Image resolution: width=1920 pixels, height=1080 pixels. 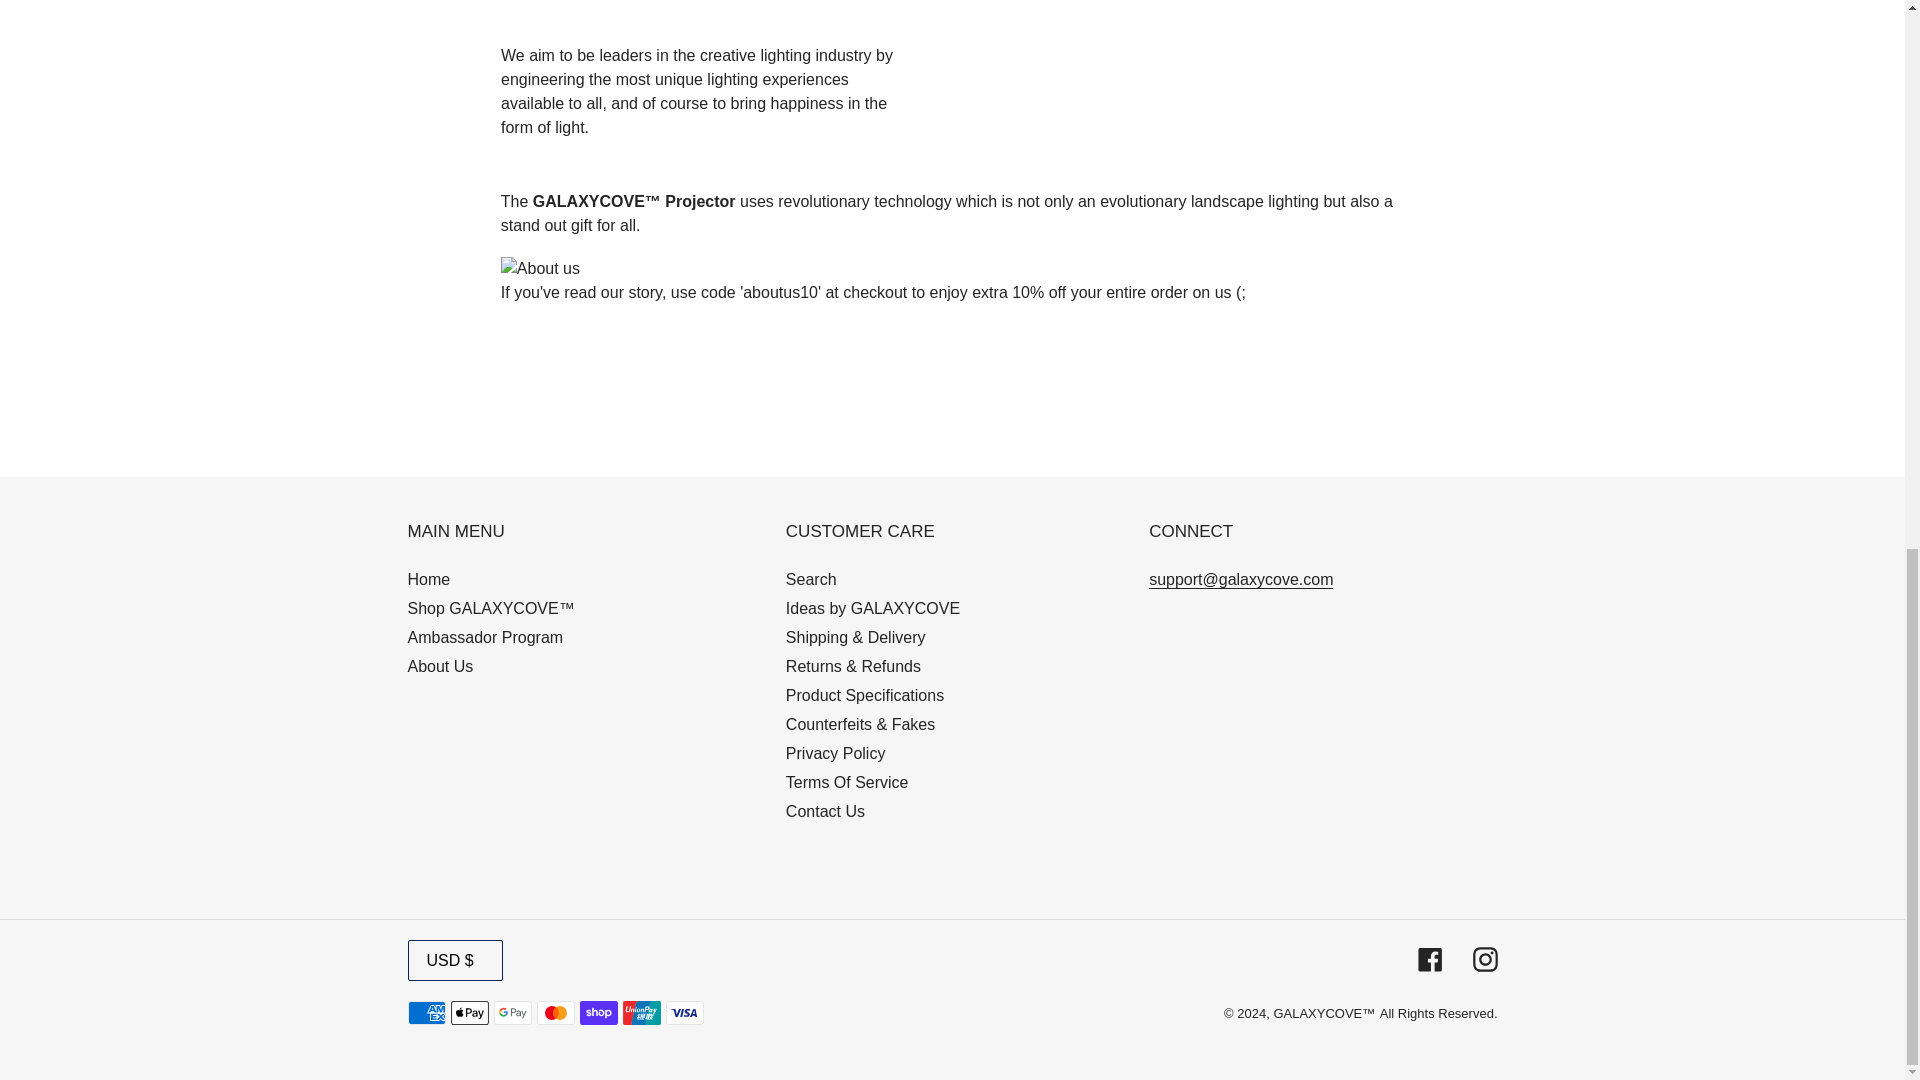 I want to click on Home, so click(x=429, y=579).